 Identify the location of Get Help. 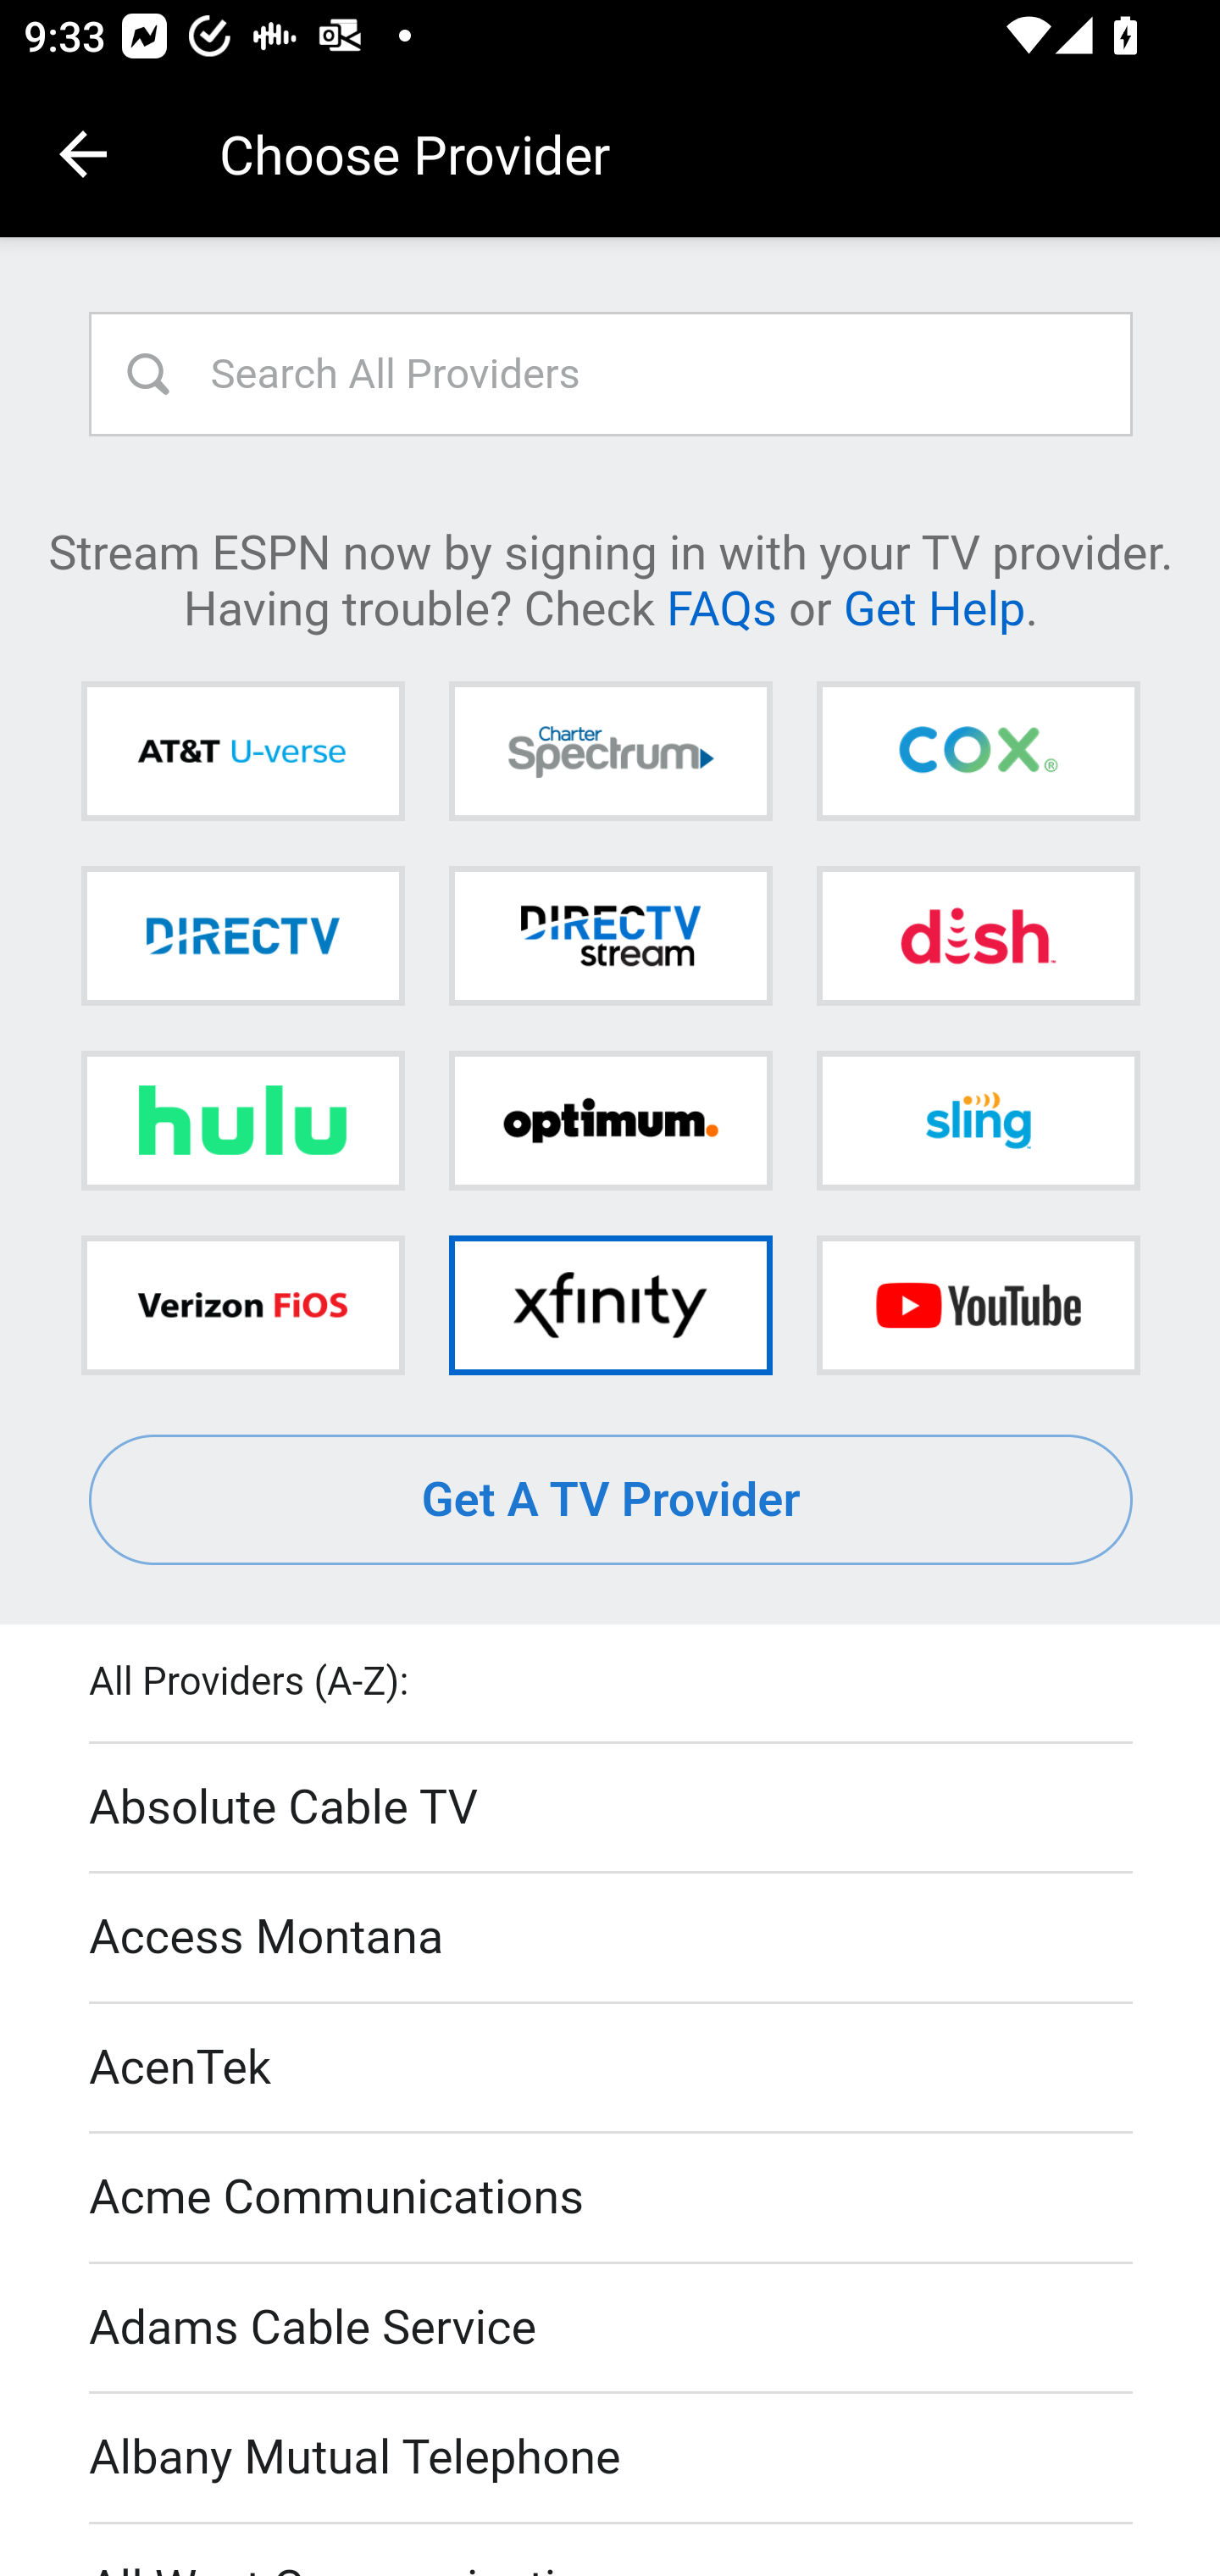
(934, 606).